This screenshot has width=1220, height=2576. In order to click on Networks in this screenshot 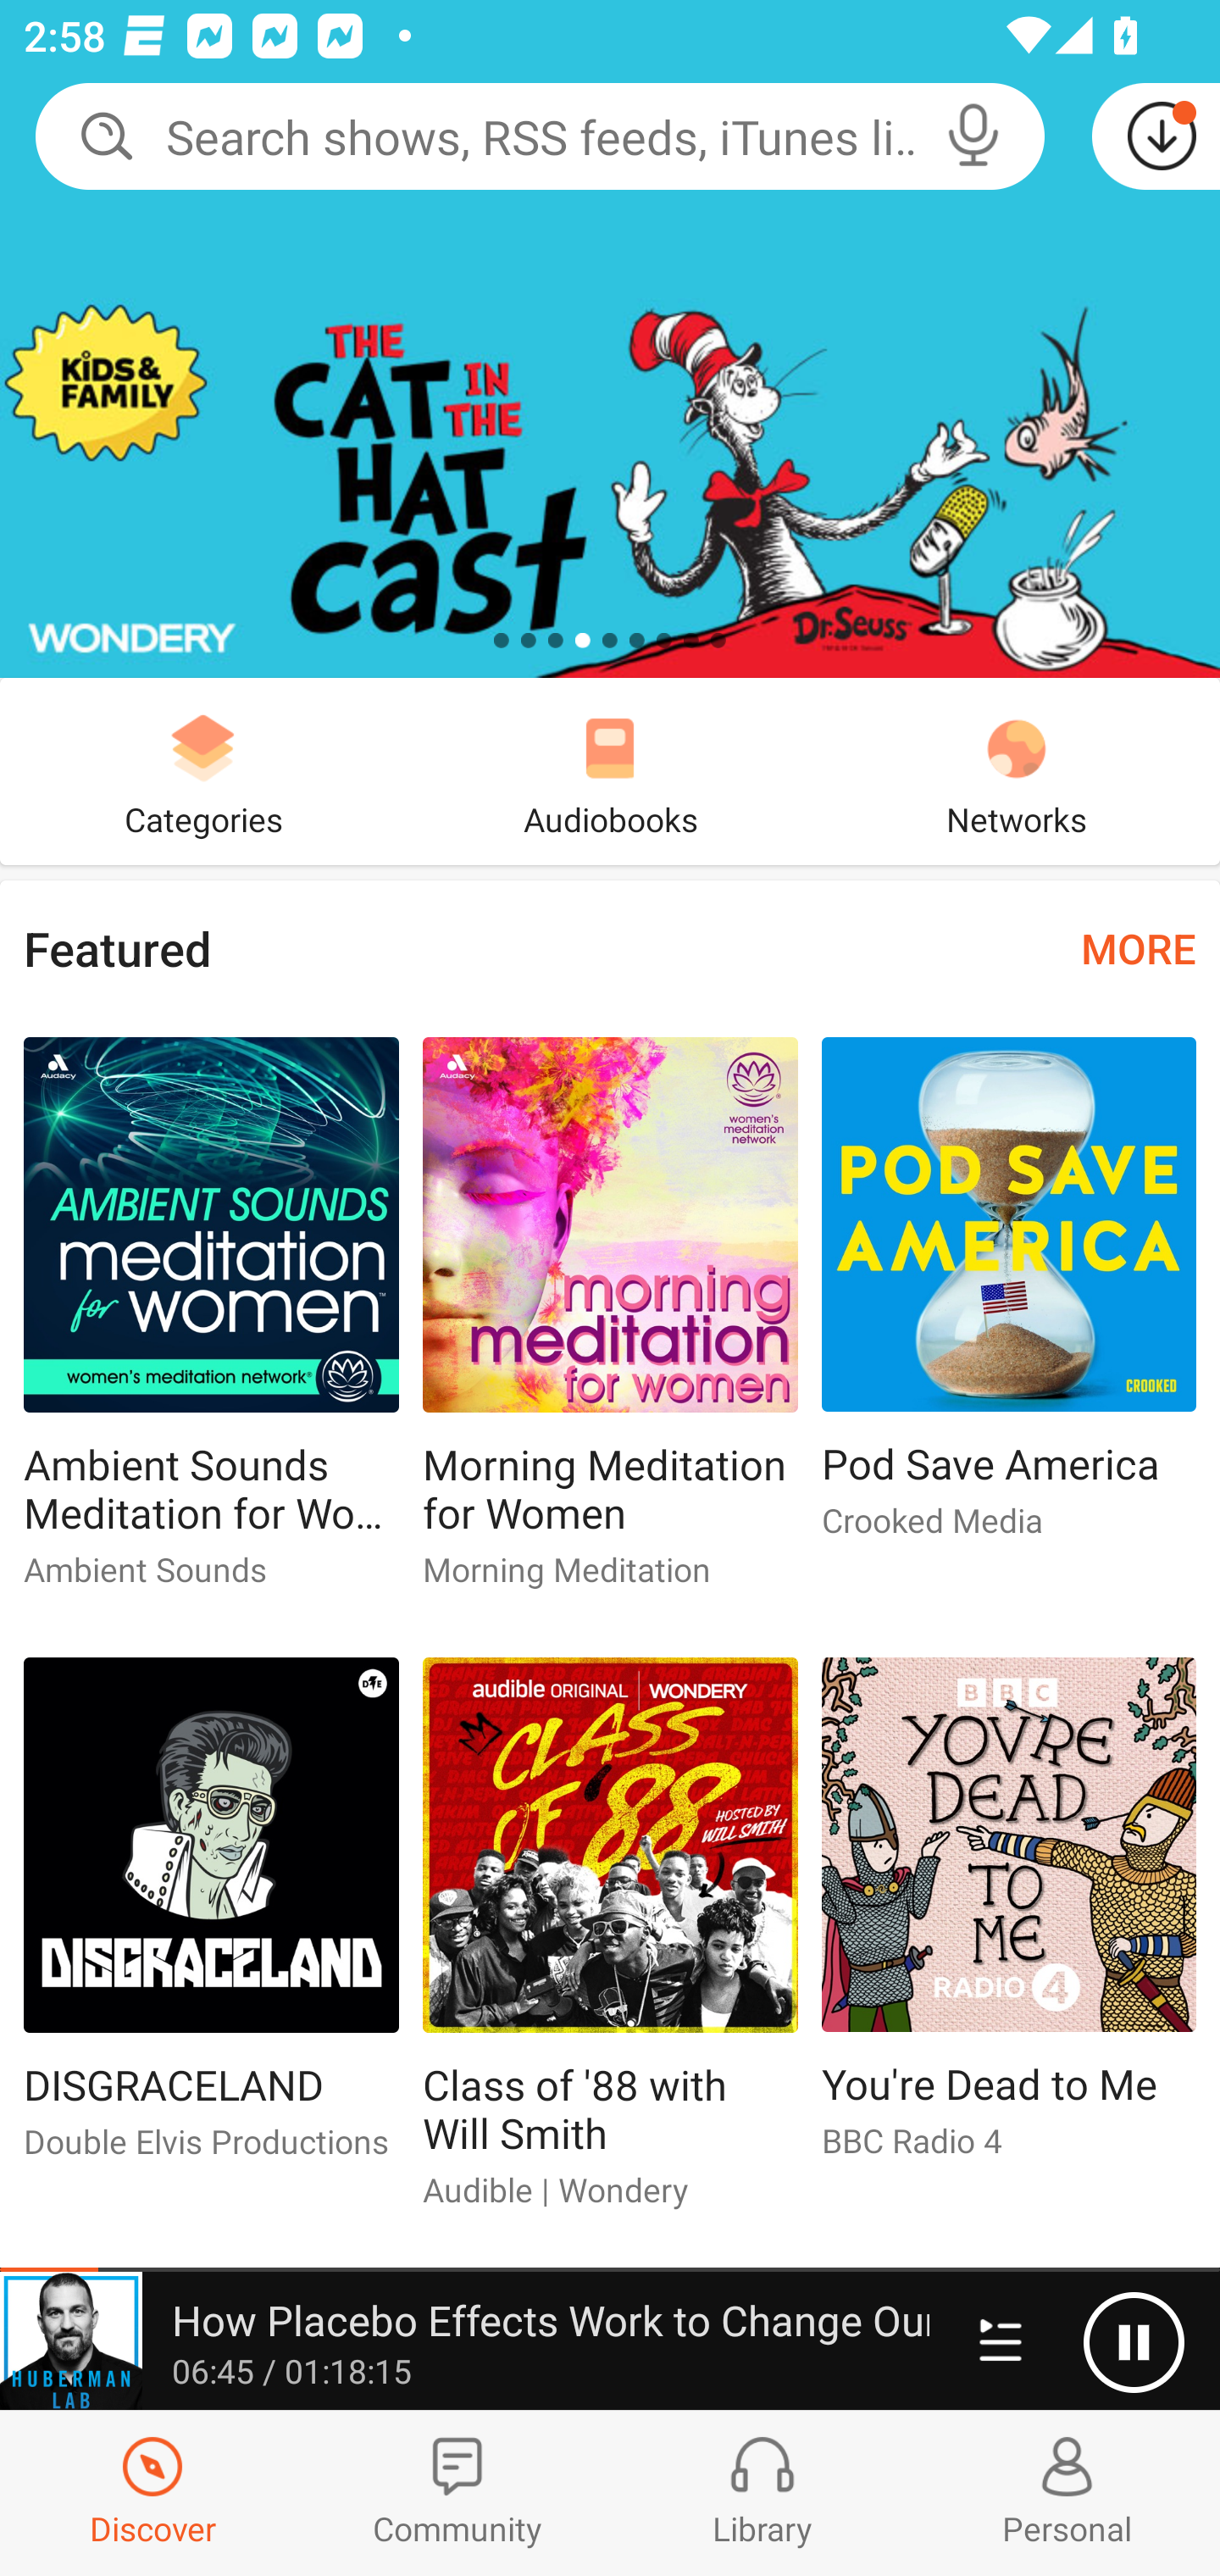, I will do `click(1017, 771)`.